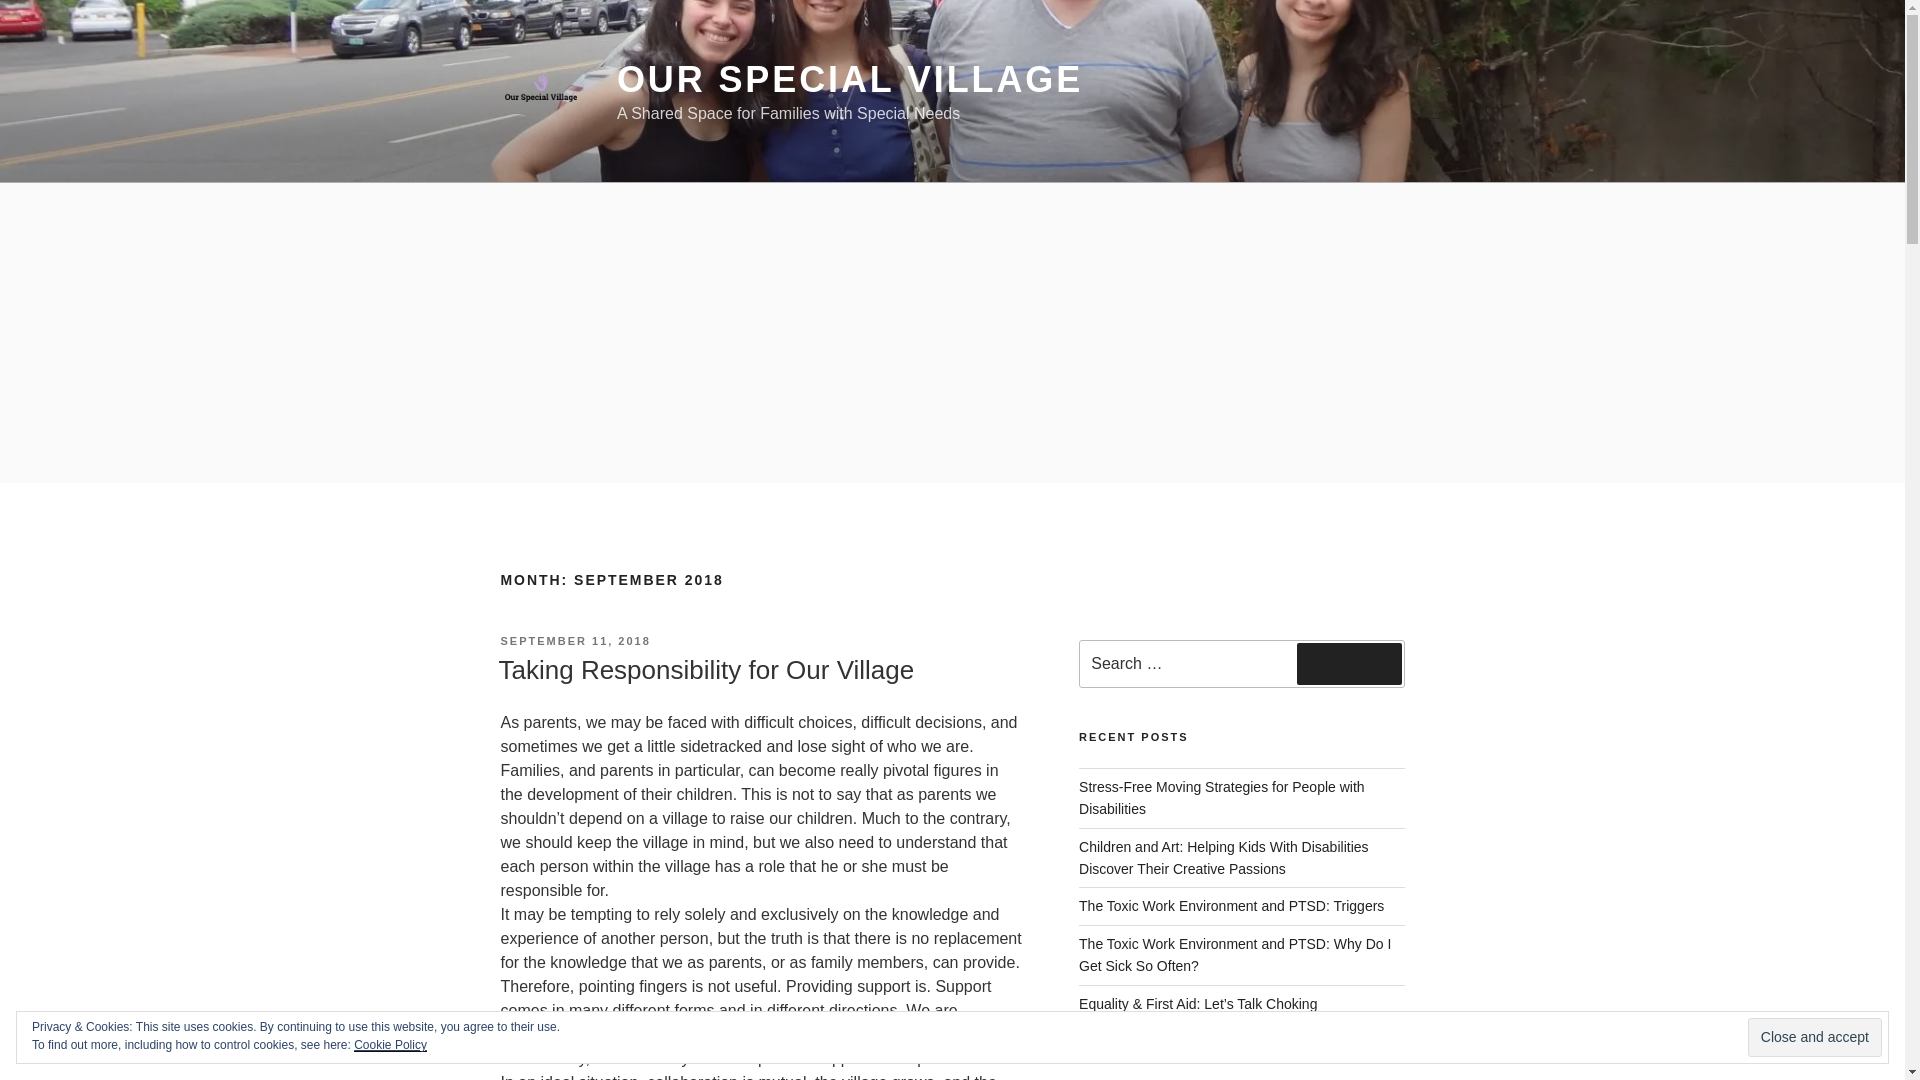  Describe the element at coordinates (1222, 797) in the screenshot. I see `Stress-Free Moving Strategies for People with Disabilities` at that location.